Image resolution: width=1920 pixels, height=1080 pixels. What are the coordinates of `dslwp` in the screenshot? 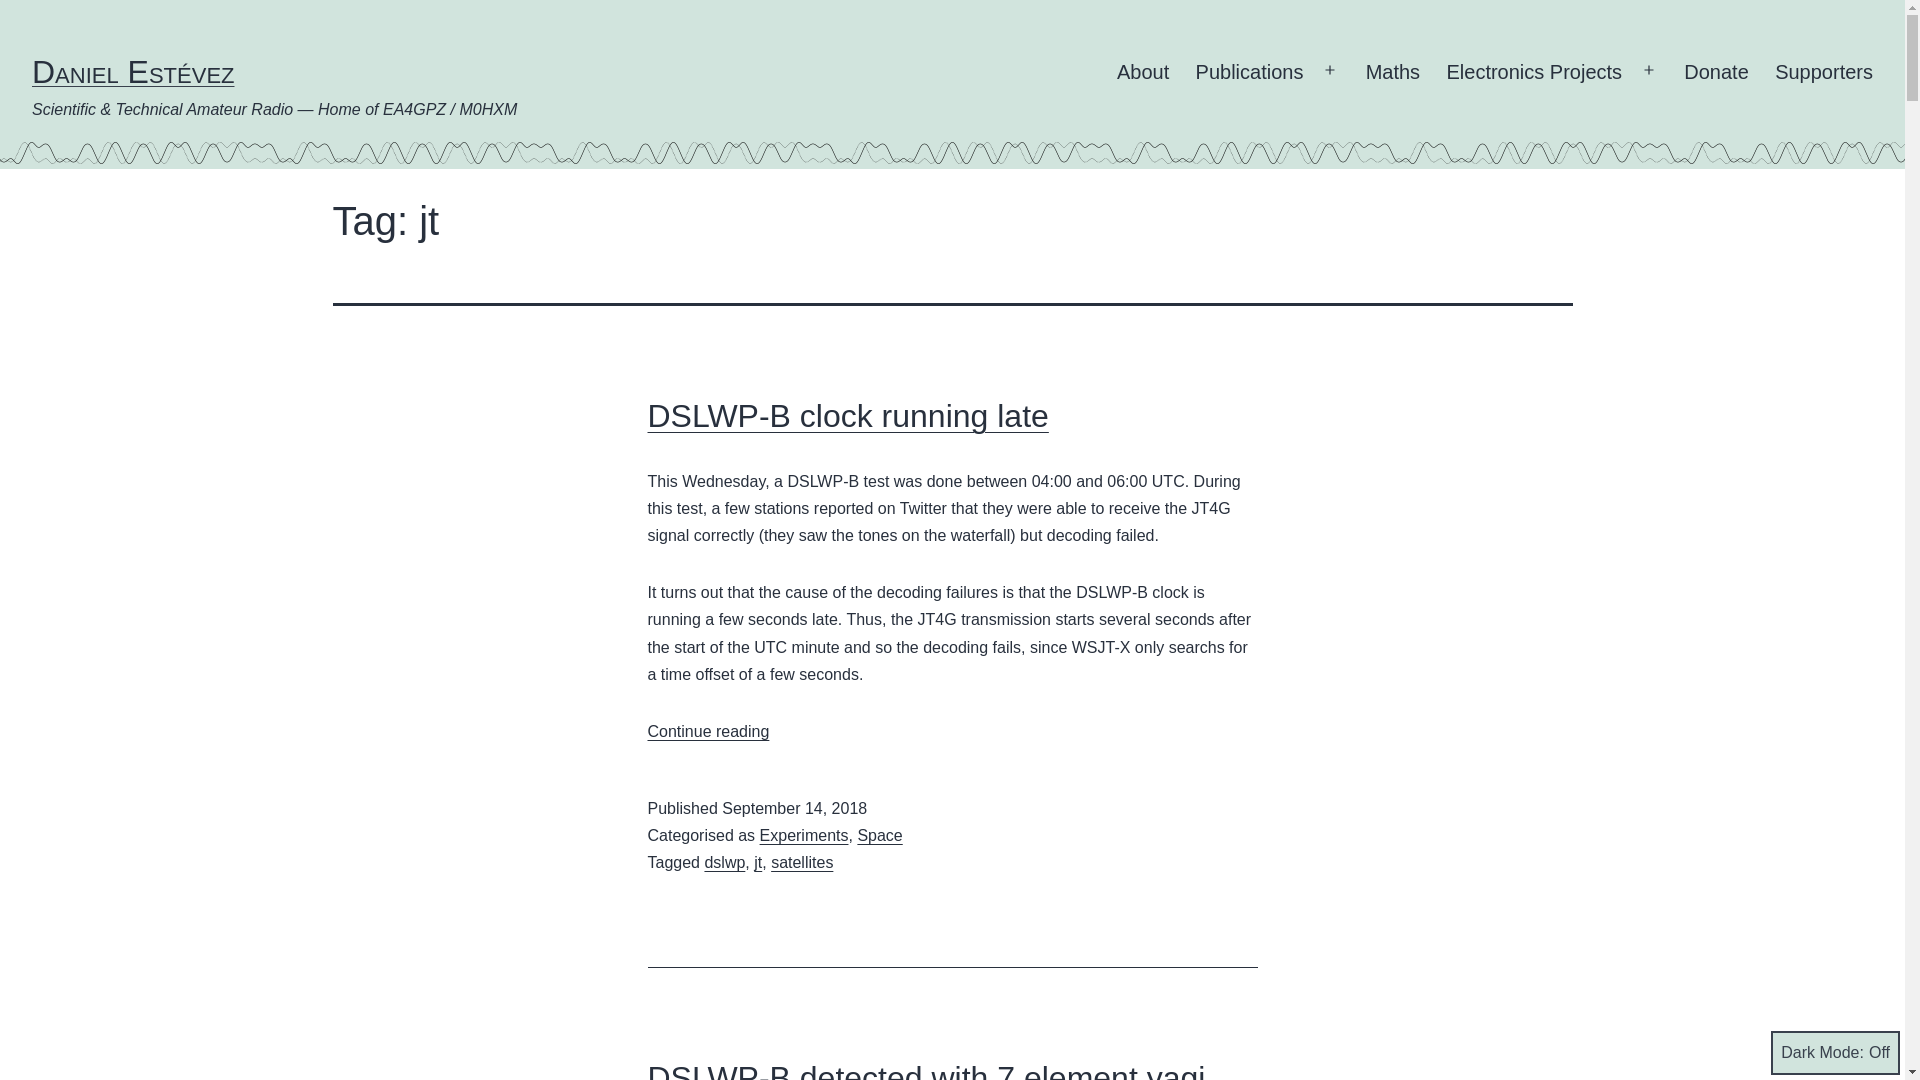 It's located at (724, 862).